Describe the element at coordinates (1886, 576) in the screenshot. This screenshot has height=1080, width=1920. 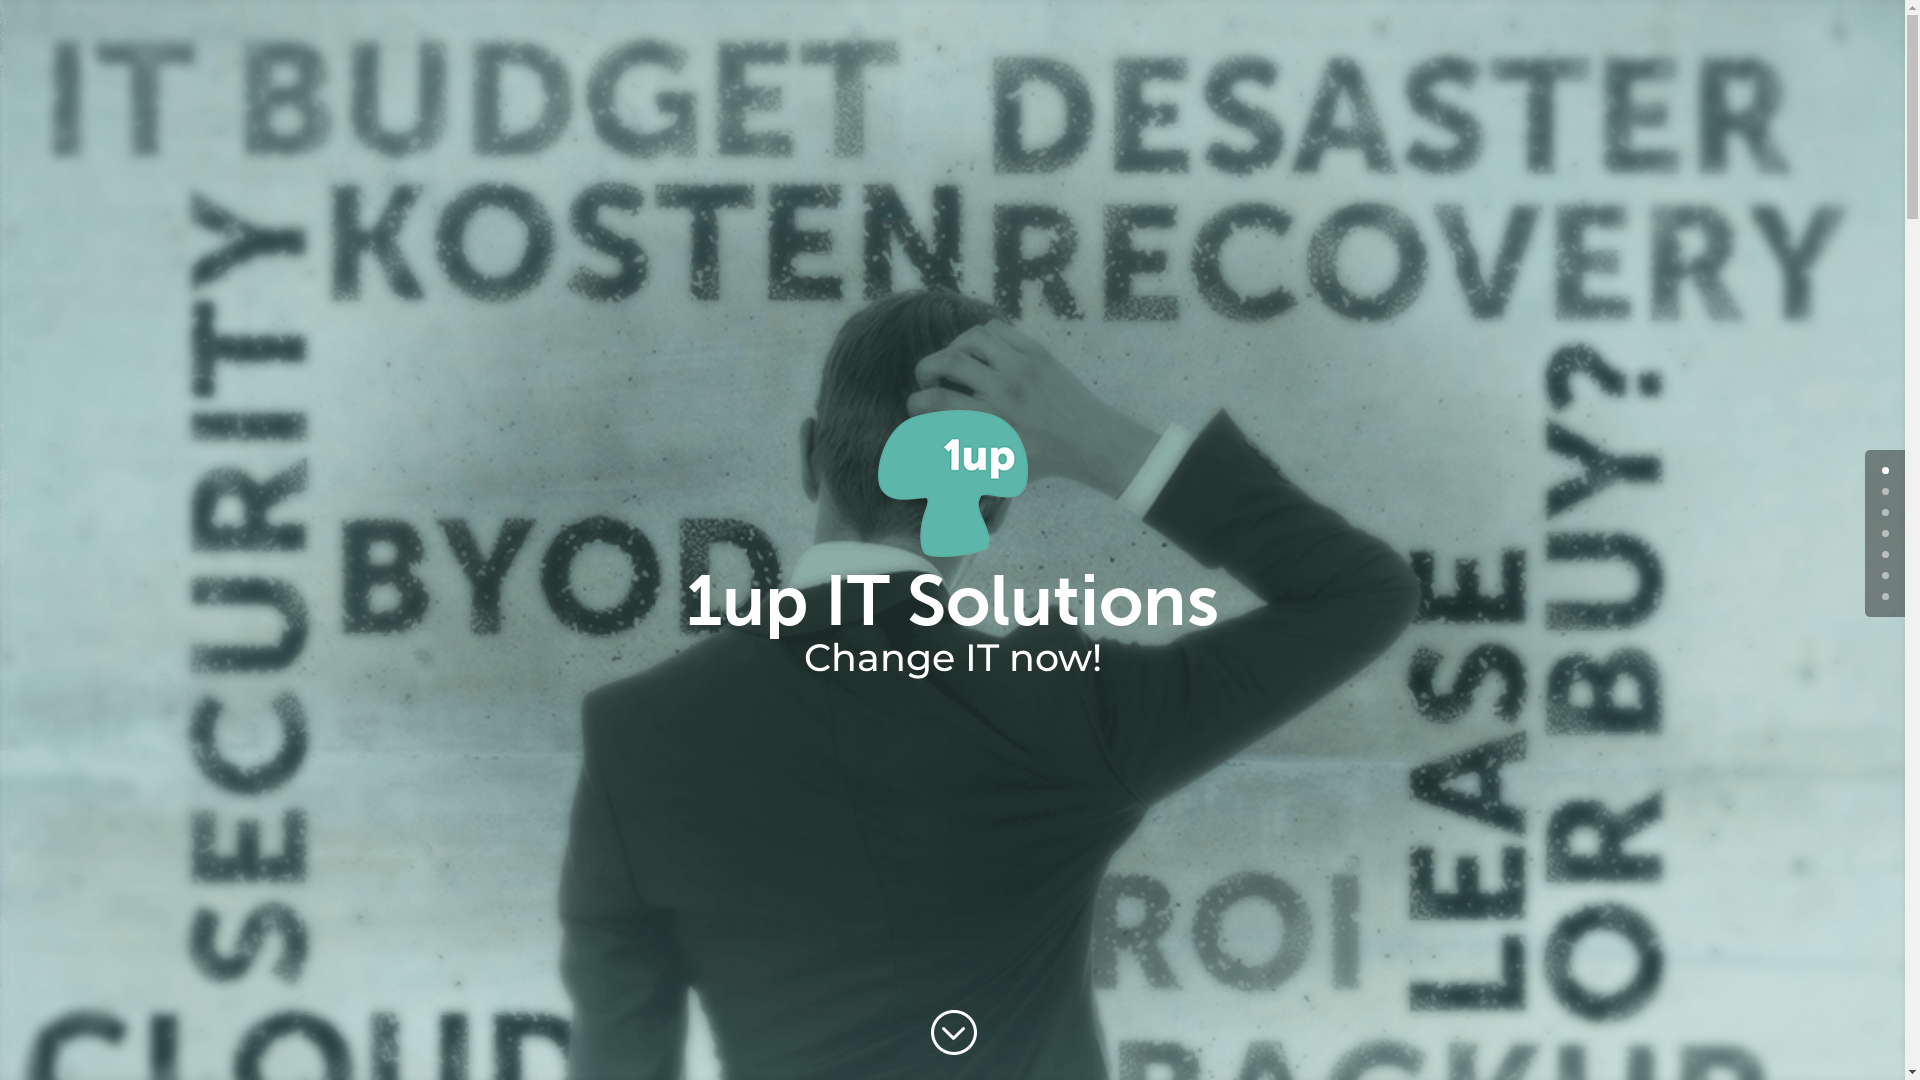
I see `5` at that location.